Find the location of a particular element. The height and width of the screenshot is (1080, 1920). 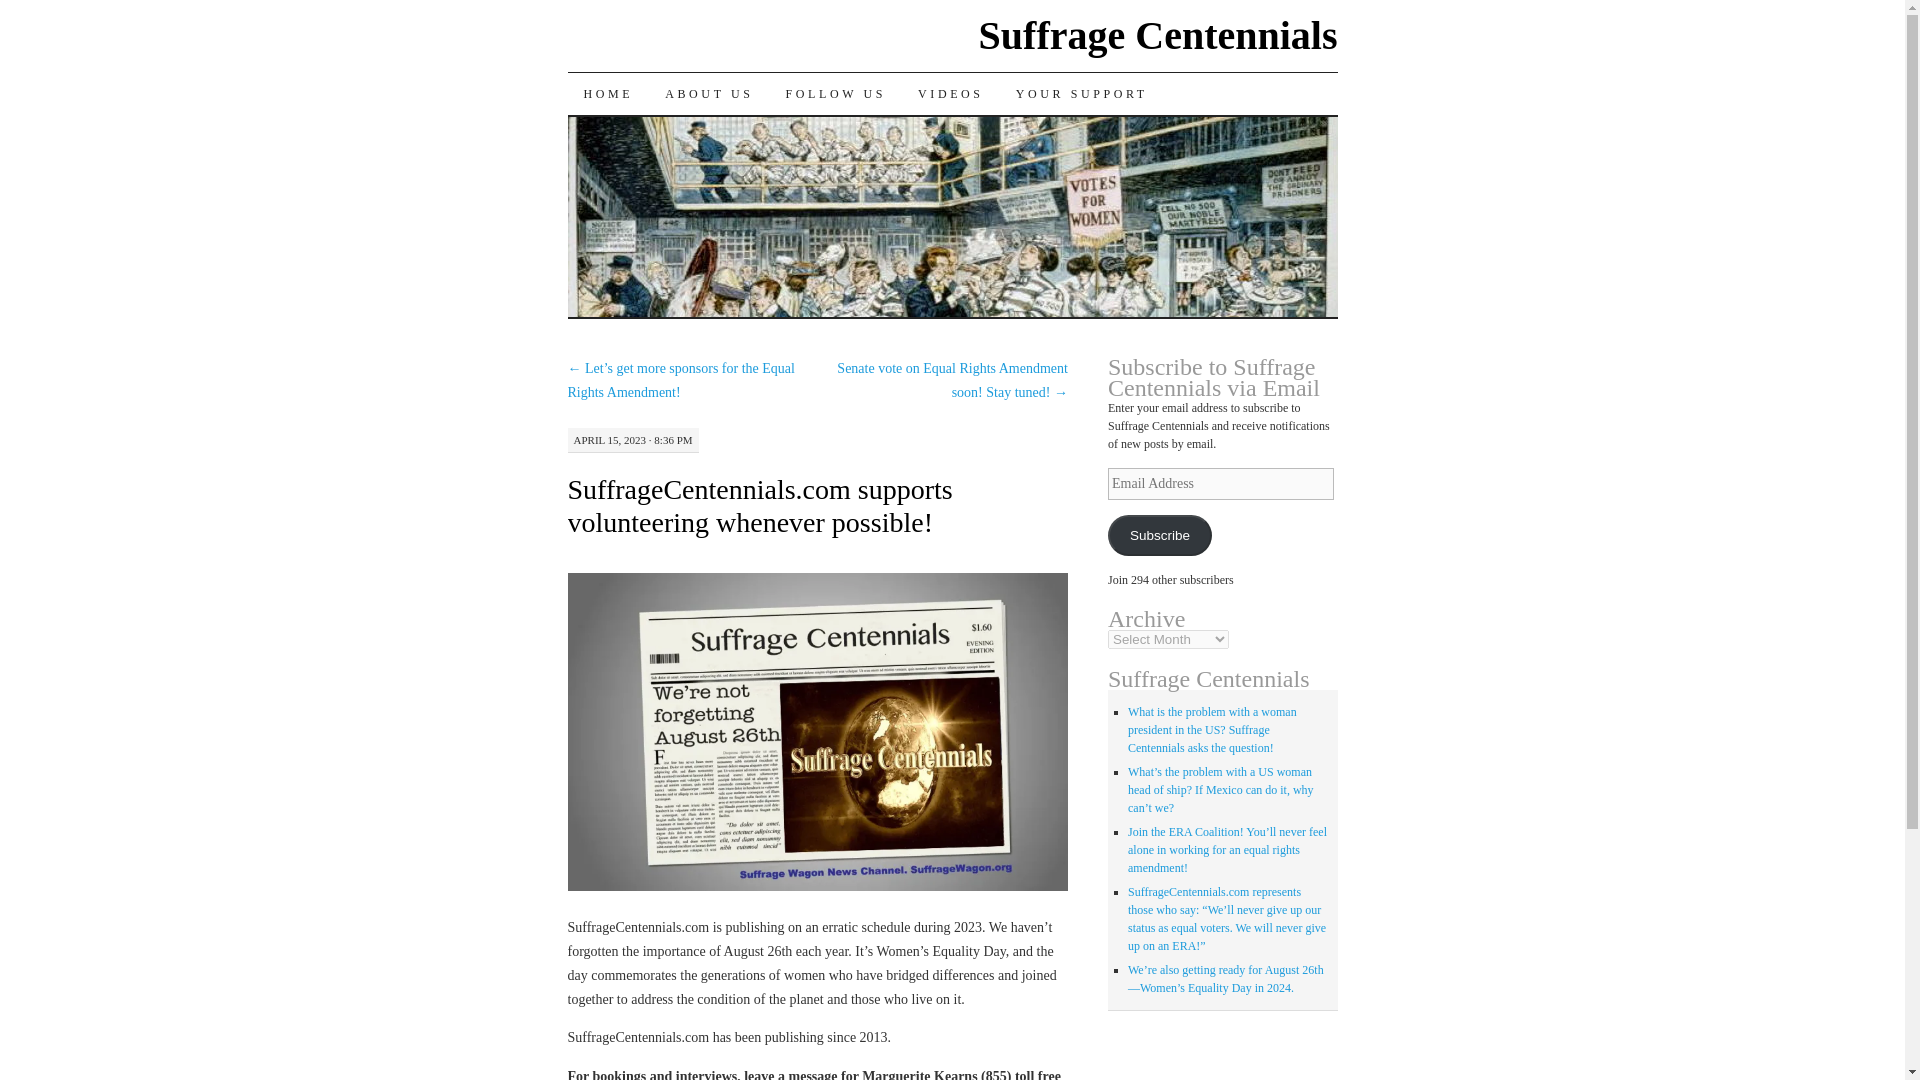

YOUR SUPPORT is located at coordinates (1082, 94).